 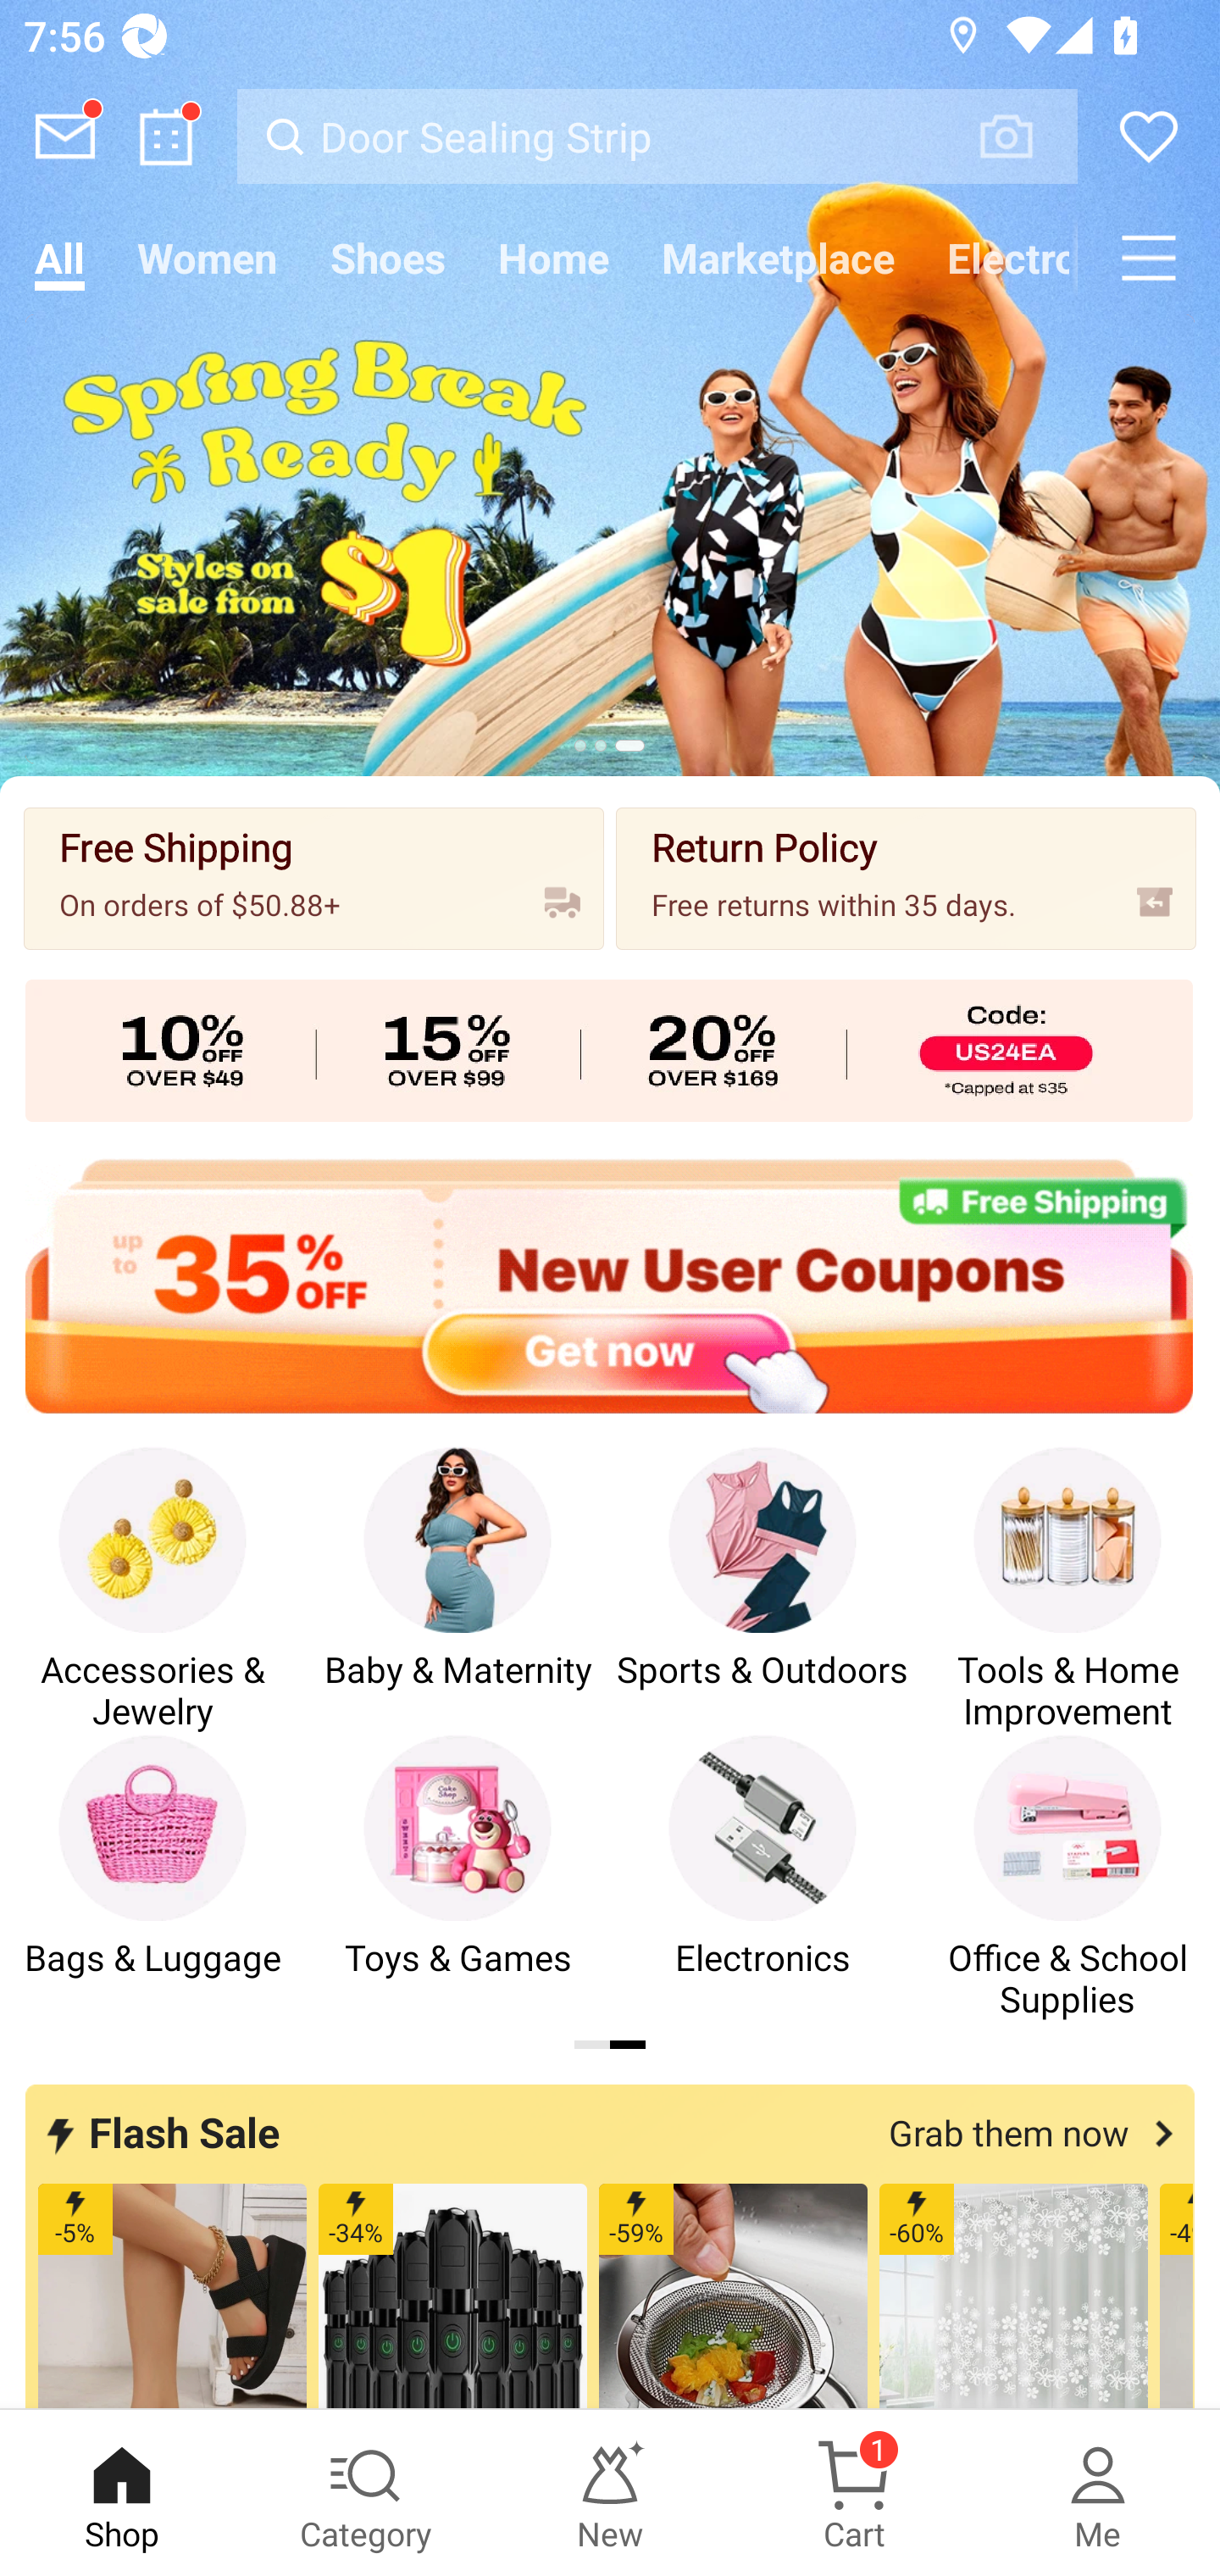 I want to click on Toys & Games, so click(x=457, y=1878).